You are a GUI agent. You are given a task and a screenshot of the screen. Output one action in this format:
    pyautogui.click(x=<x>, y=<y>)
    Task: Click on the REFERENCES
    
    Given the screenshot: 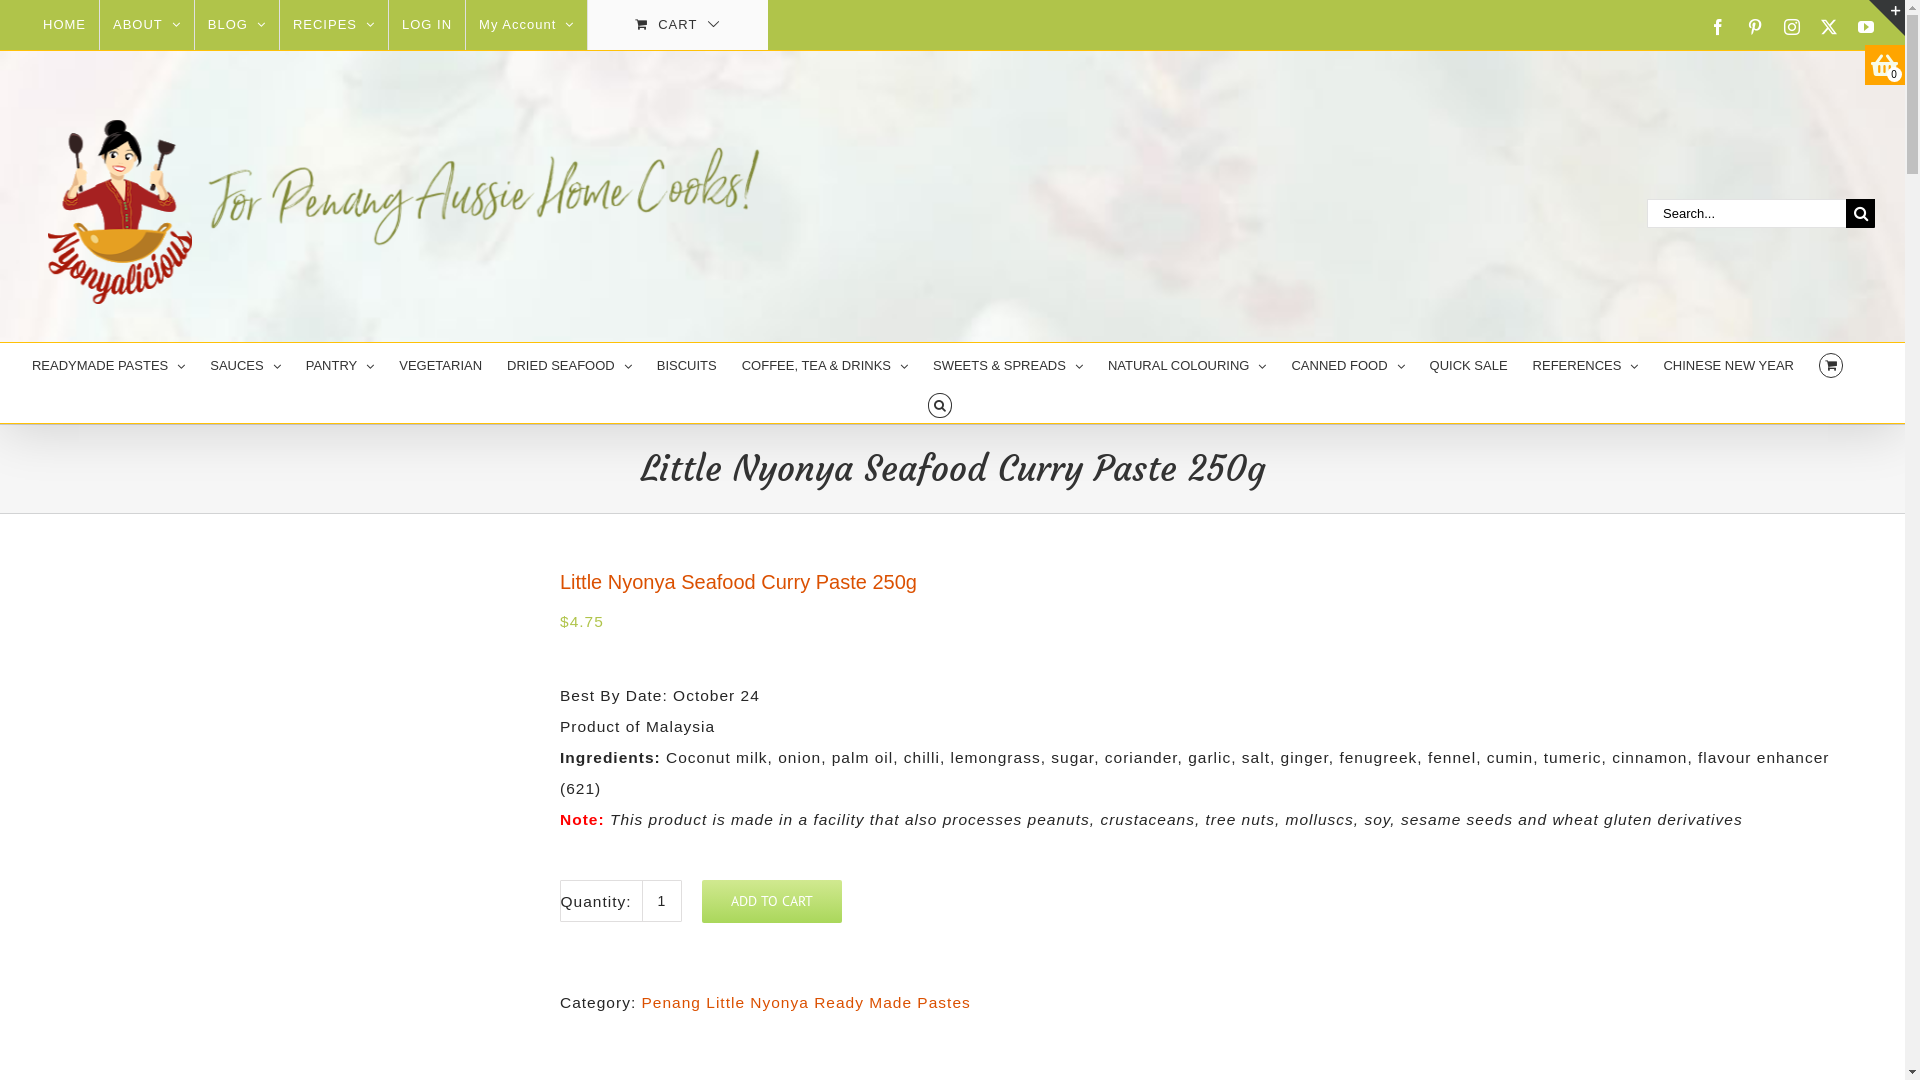 What is the action you would take?
    pyautogui.click(x=1586, y=363)
    